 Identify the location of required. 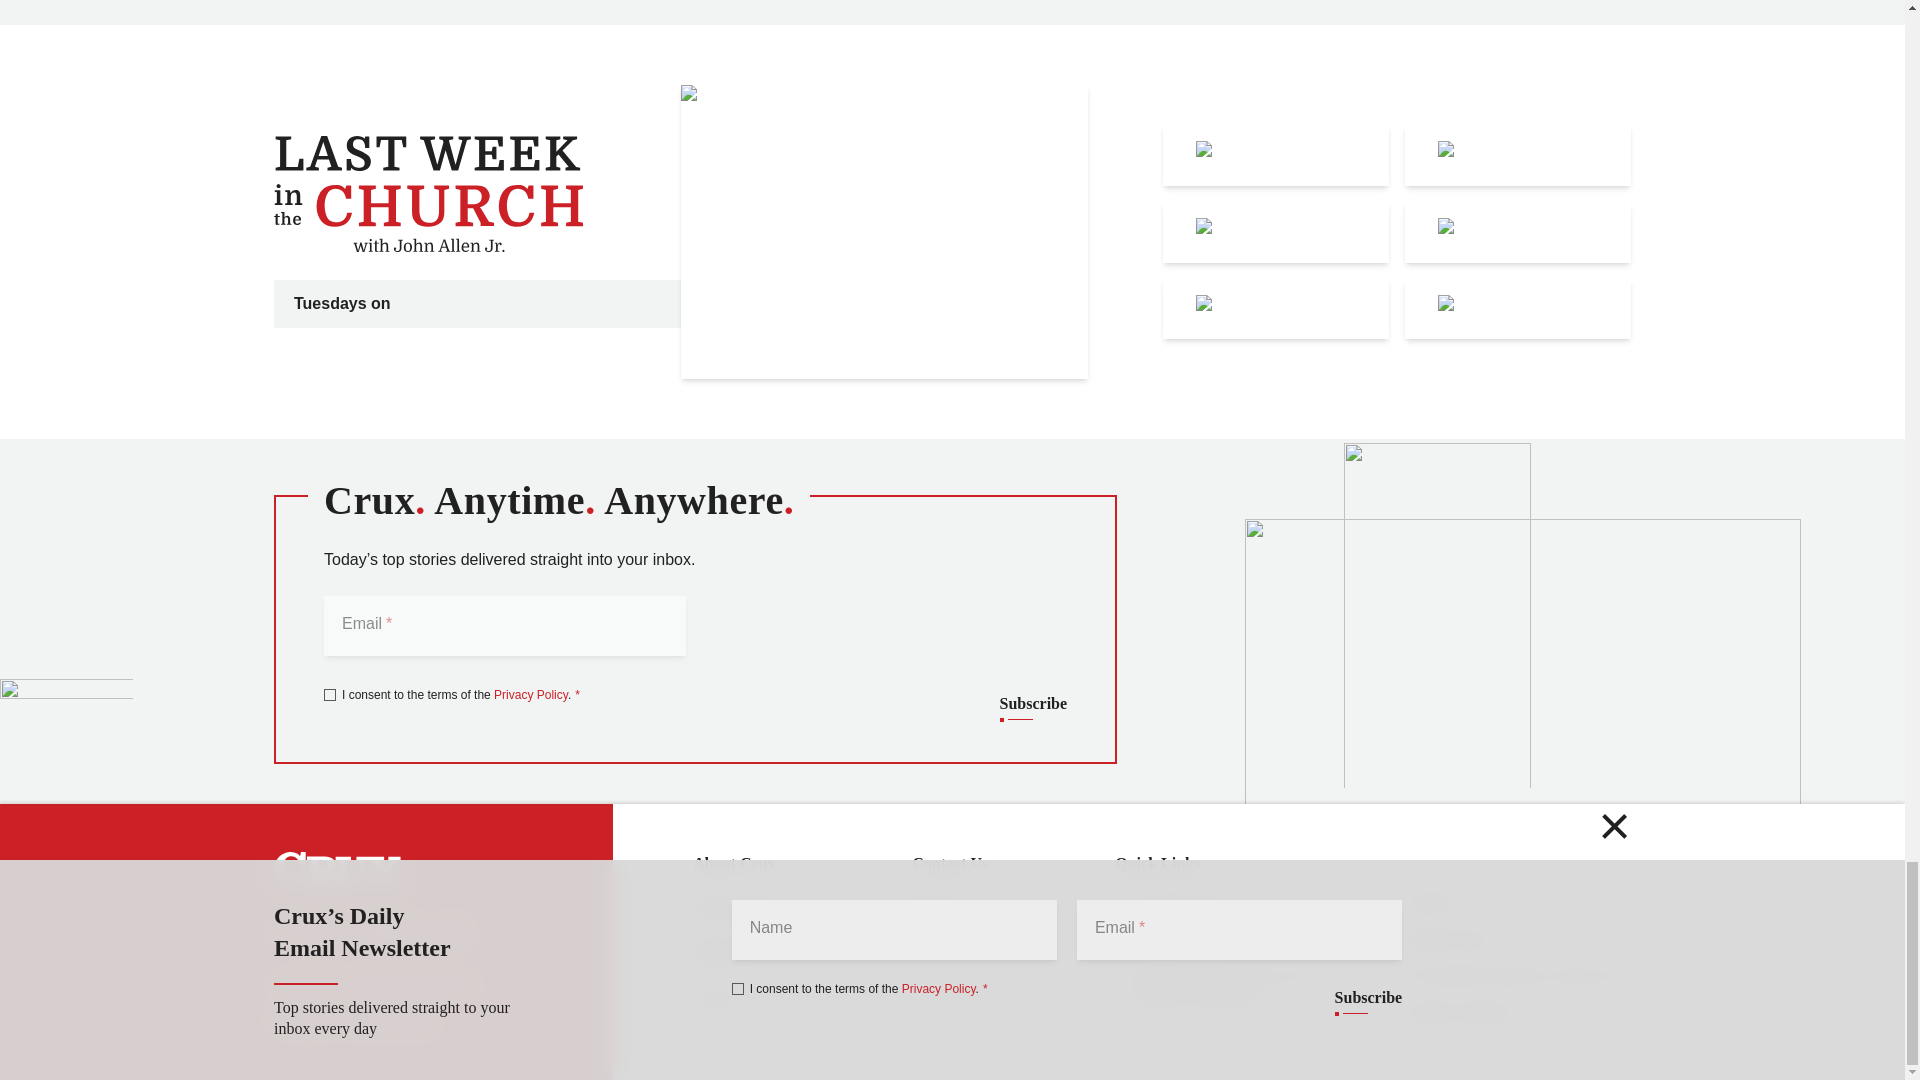
(386, 622).